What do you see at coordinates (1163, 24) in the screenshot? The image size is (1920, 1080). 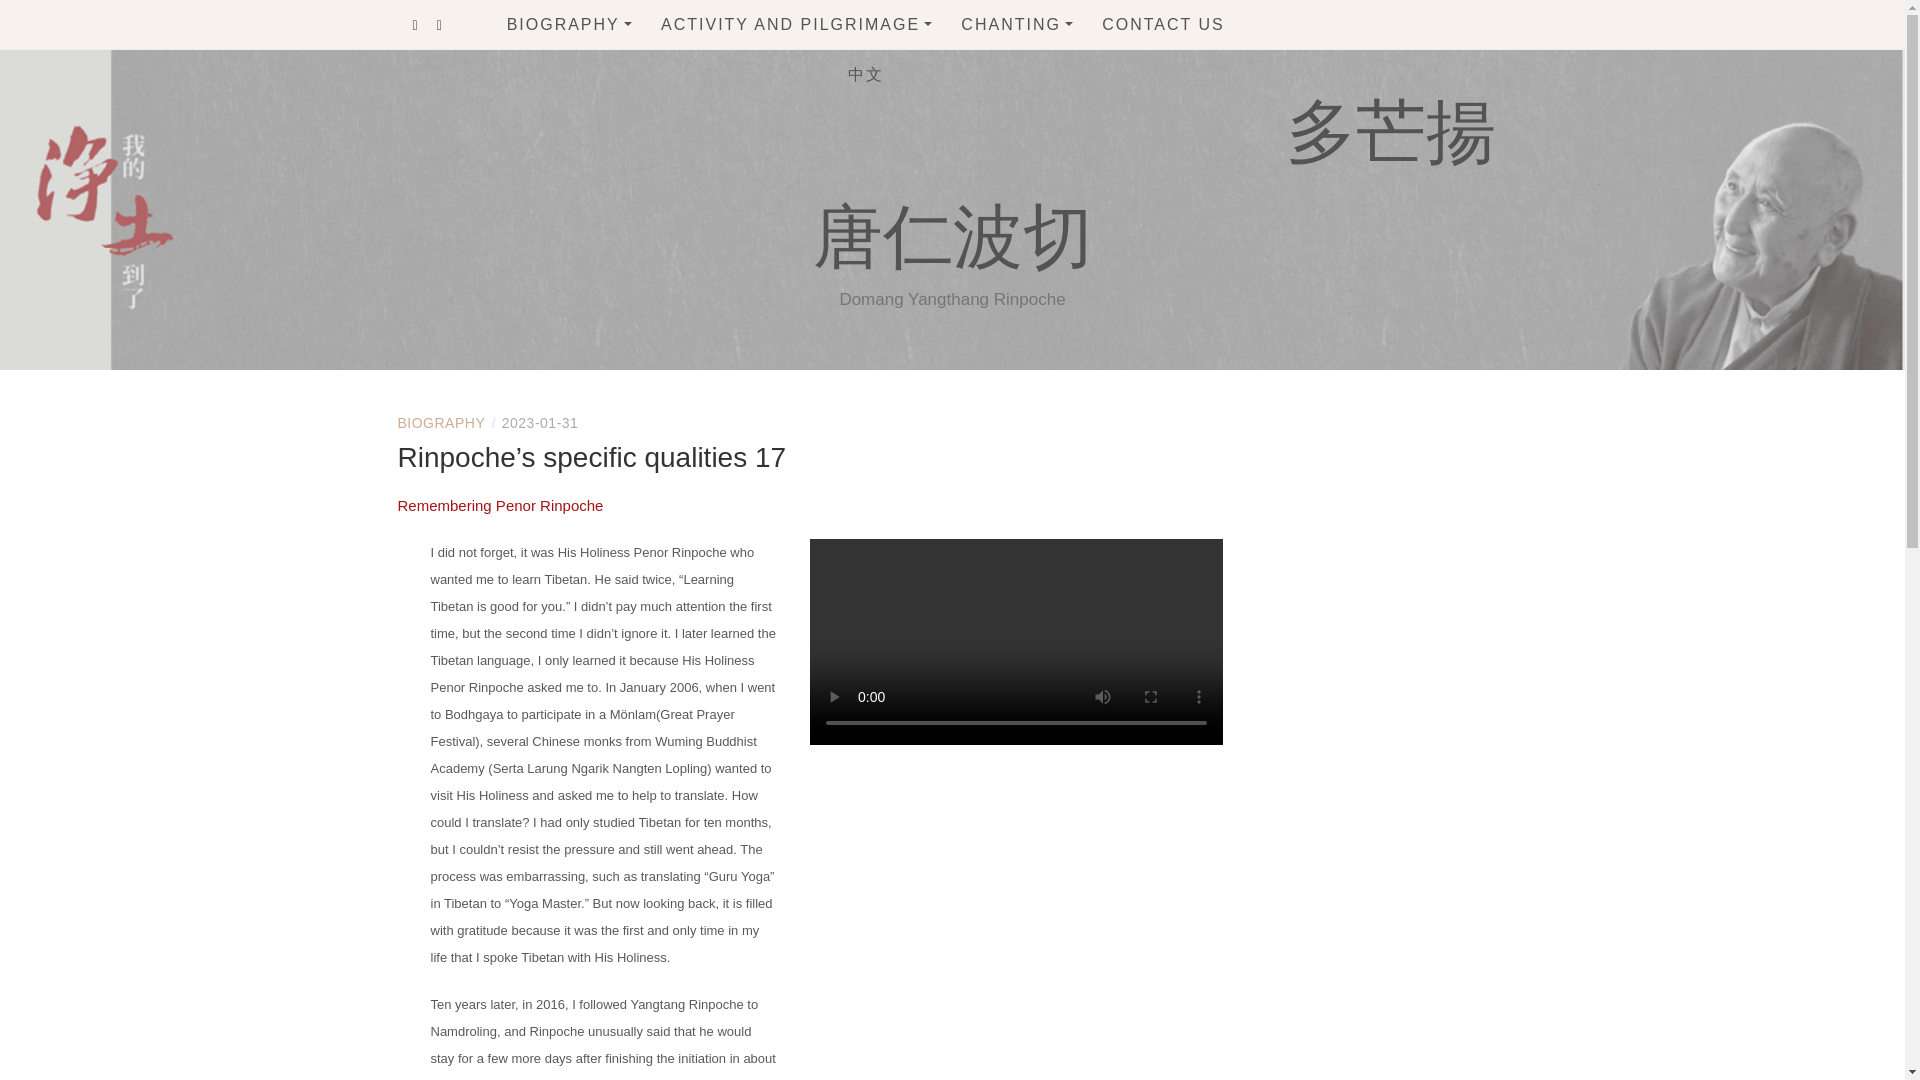 I see `CONTACT US` at bounding box center [1163, 24].